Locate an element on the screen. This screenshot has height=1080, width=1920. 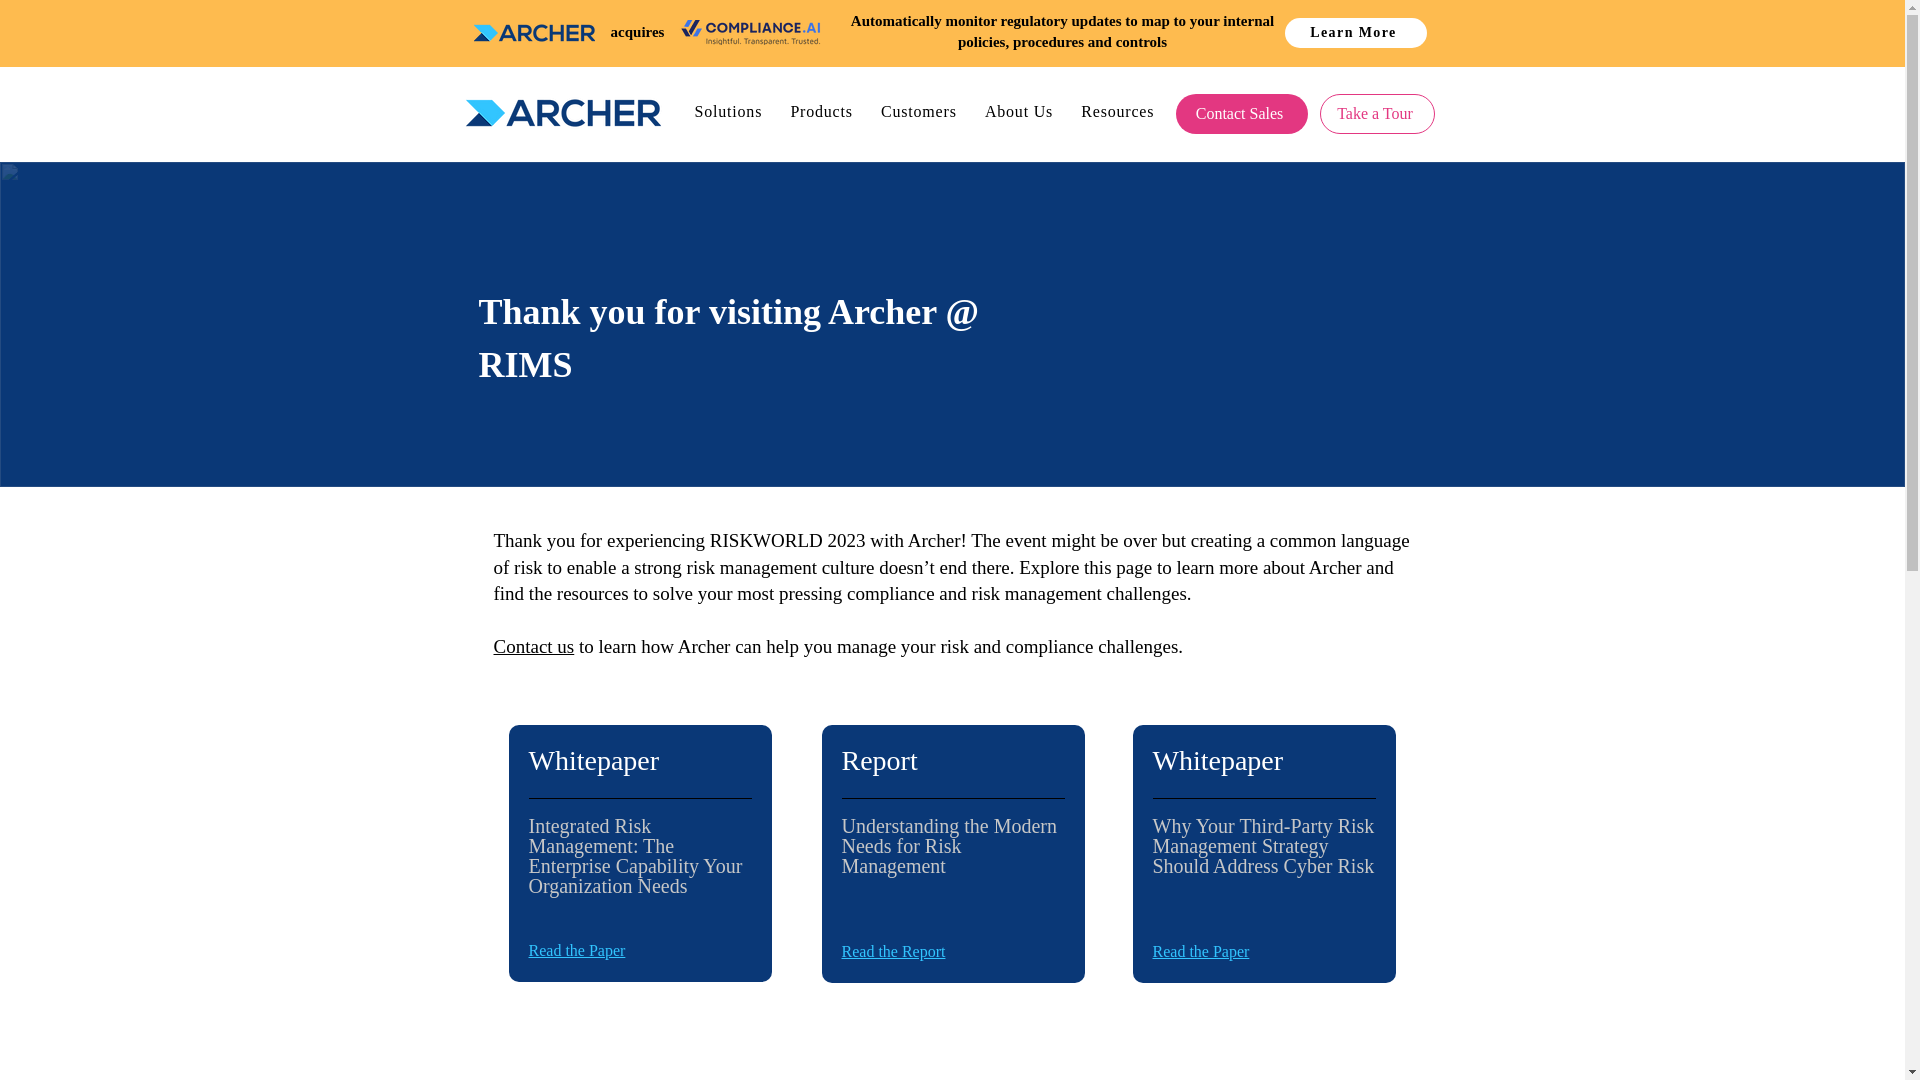
Resources is located at coordinates (1123, 111).